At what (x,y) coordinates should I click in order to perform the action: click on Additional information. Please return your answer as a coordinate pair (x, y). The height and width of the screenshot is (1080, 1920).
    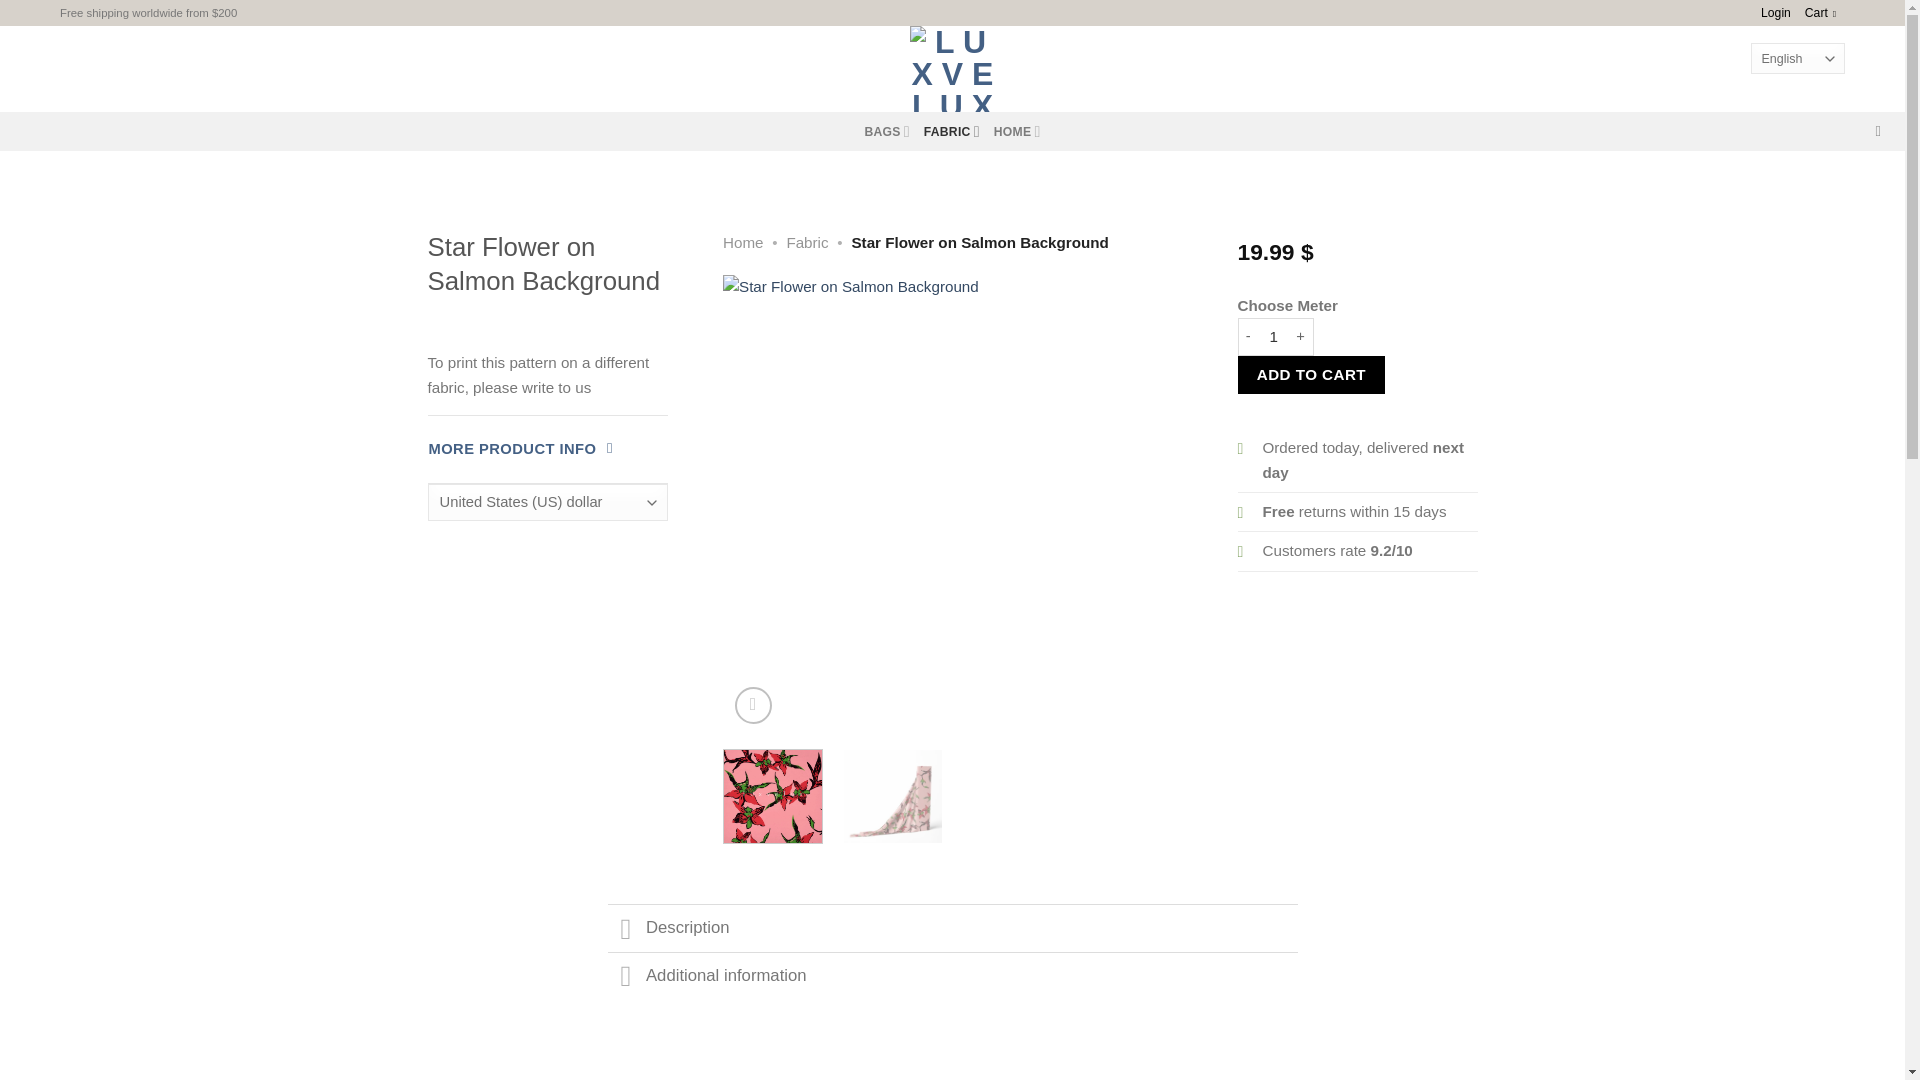
    Looking at the image, I should click on (952, 976).